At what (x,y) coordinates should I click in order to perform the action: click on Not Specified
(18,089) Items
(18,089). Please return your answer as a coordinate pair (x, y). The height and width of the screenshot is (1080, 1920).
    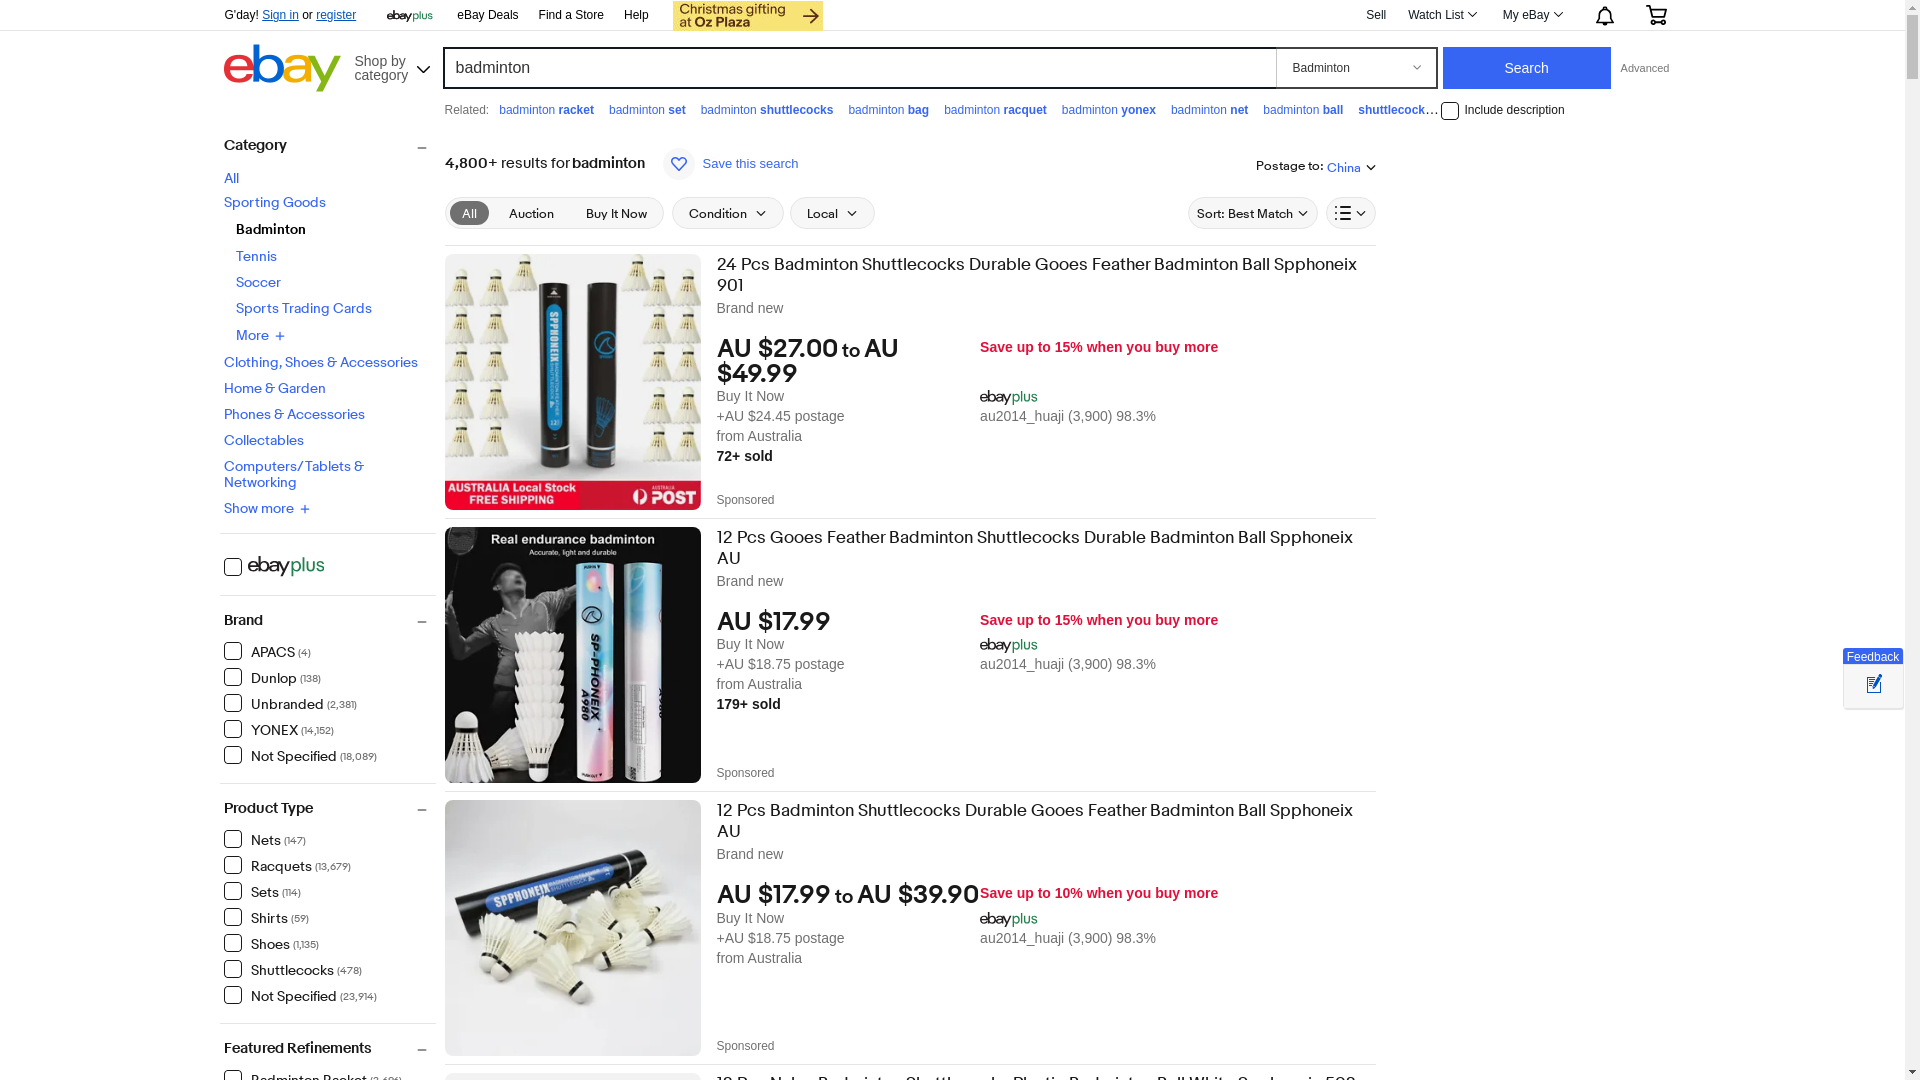
    Looking at the image, I should click on (300, 755).